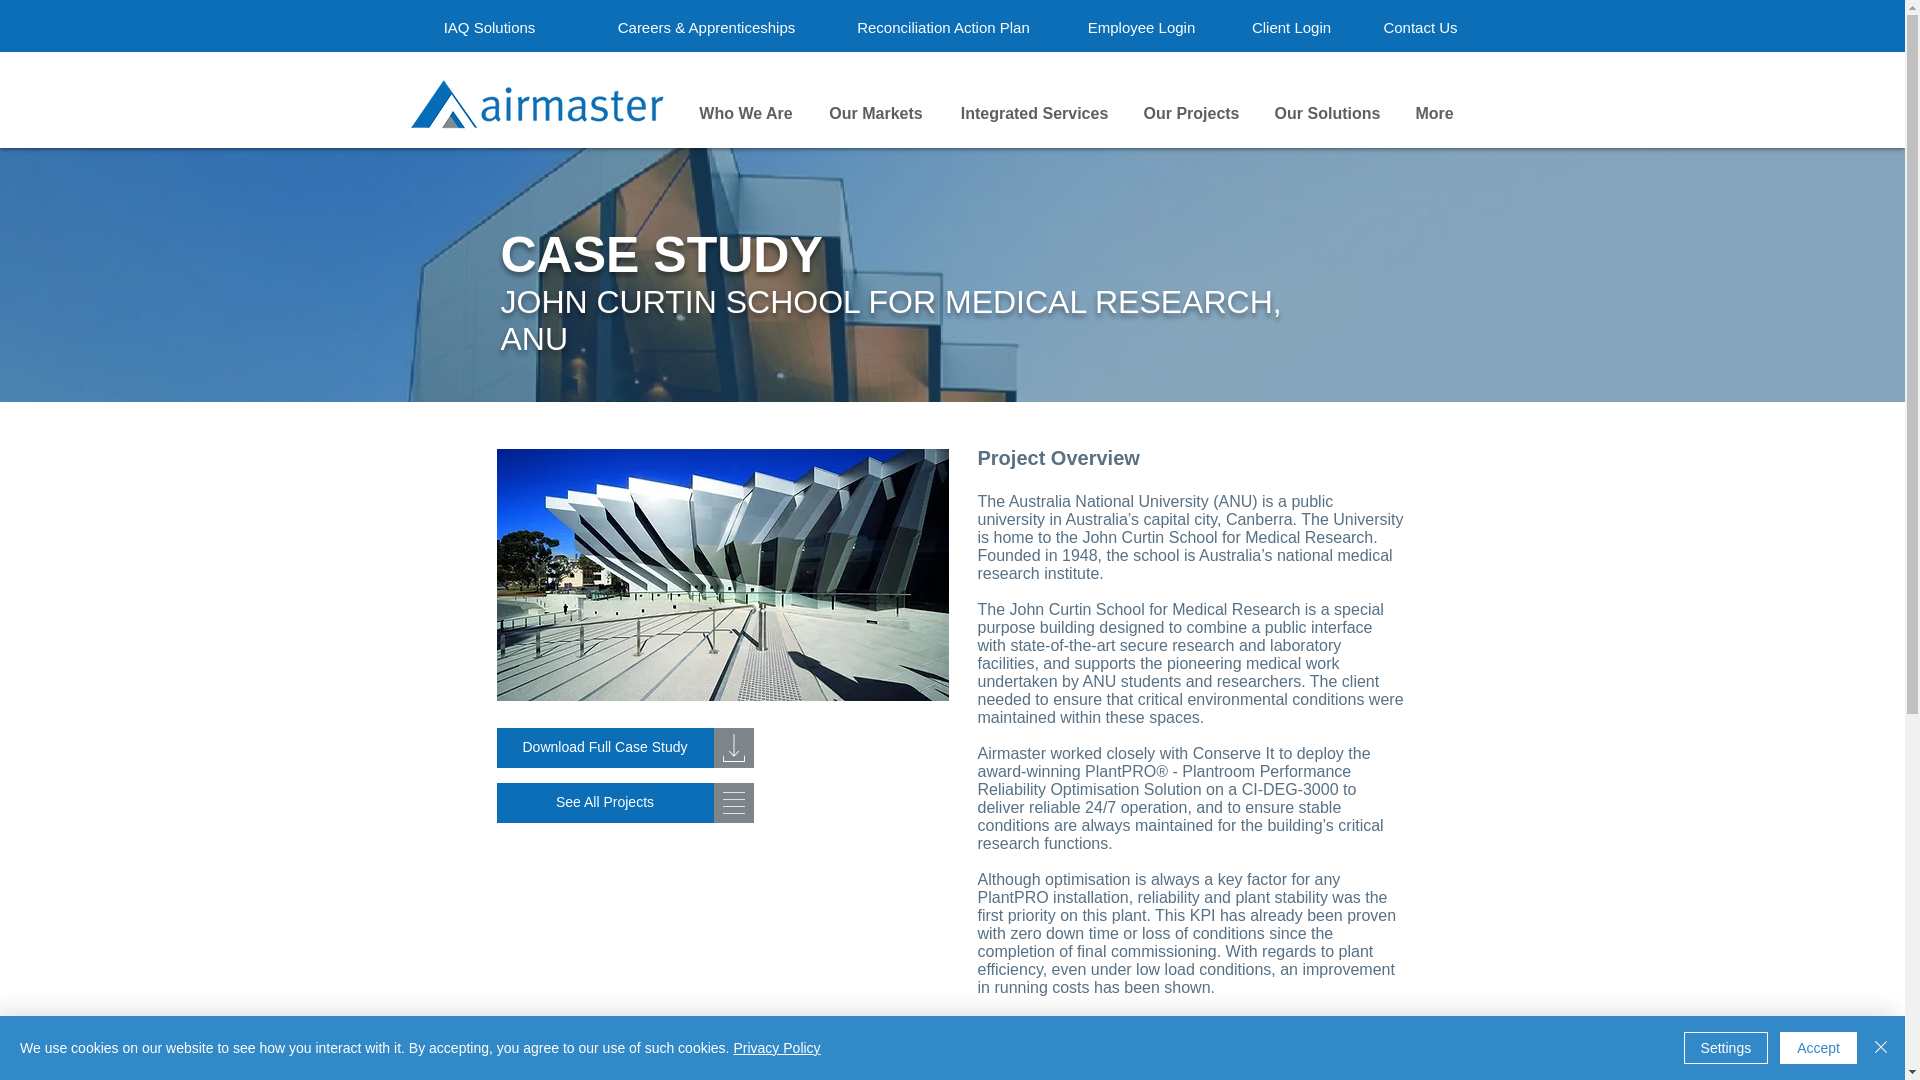  What do you see at coordinates (1034, 114) in the screenshot?
I see `Integrated Services` at bounding box center [1034, 114].